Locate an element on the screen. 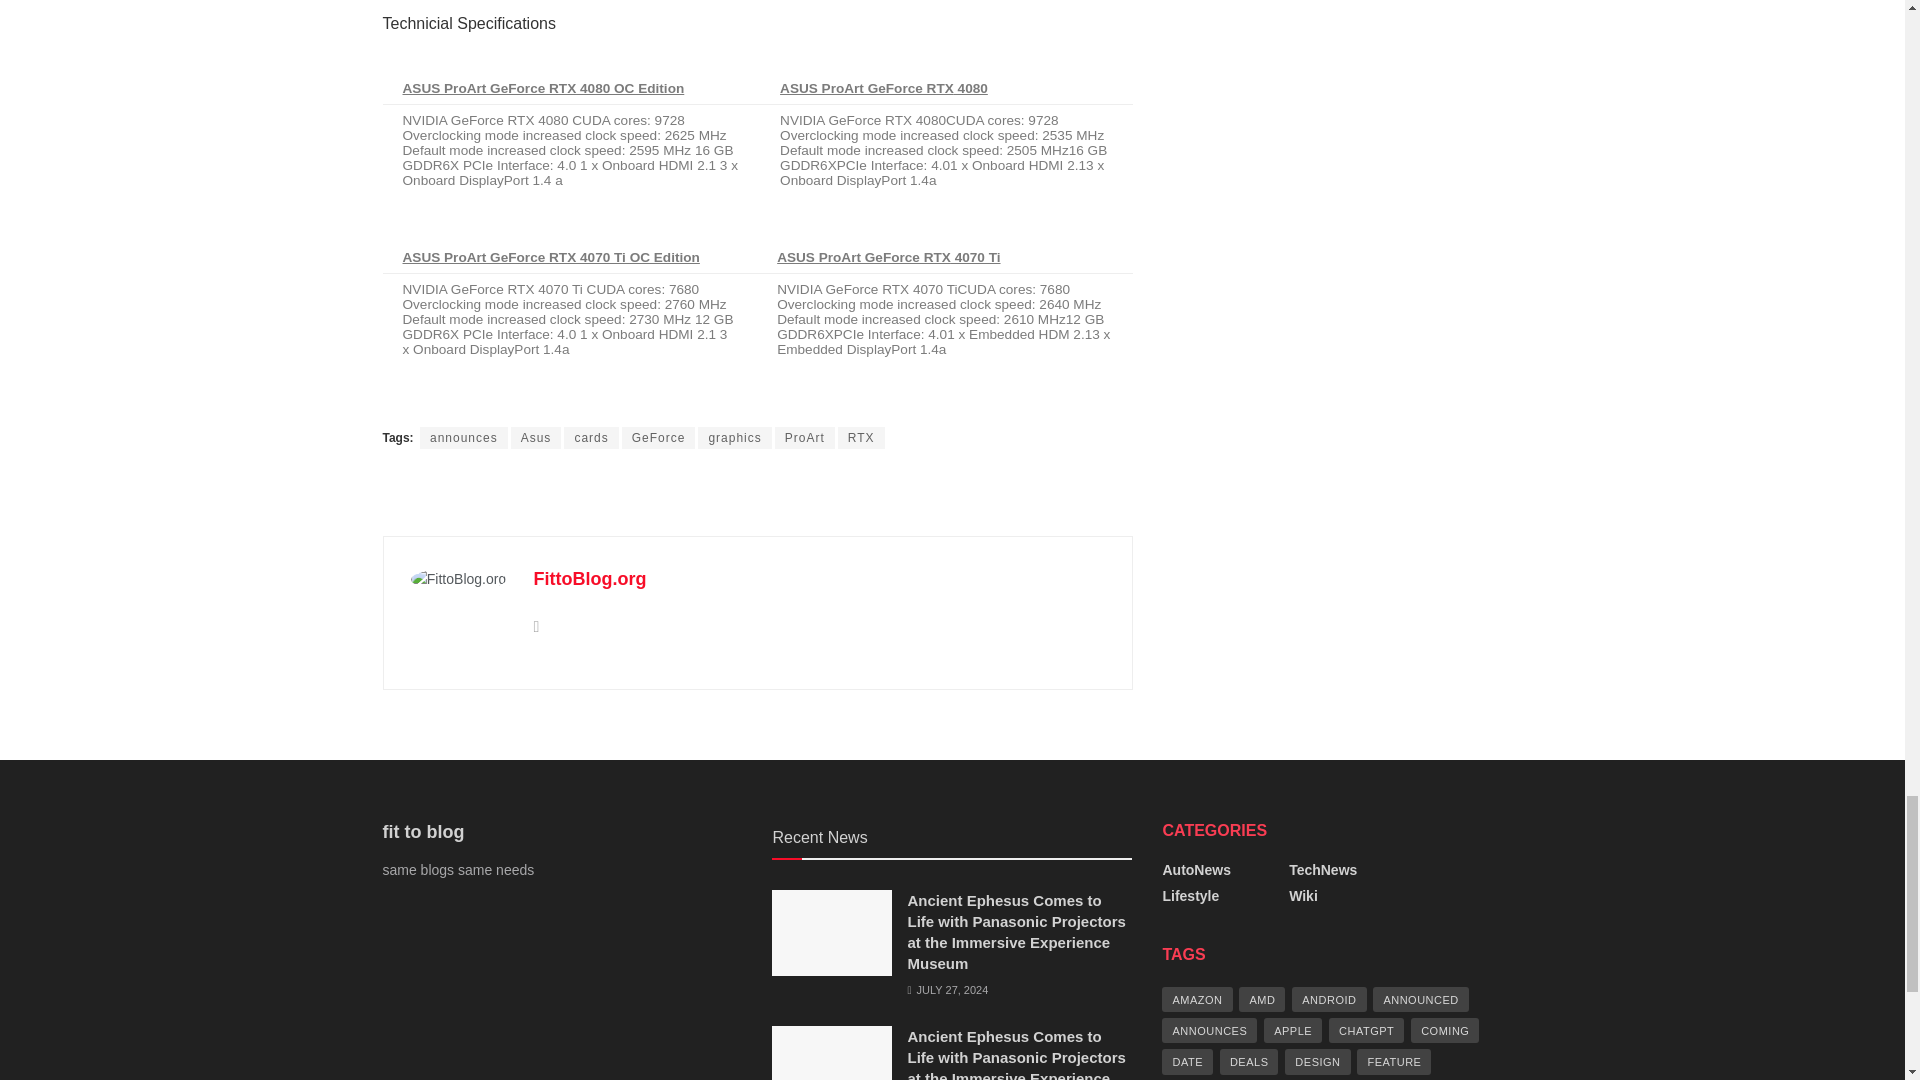 This screenshot has width=1920, height=1080. Asus is located at coordinates (536, 438).